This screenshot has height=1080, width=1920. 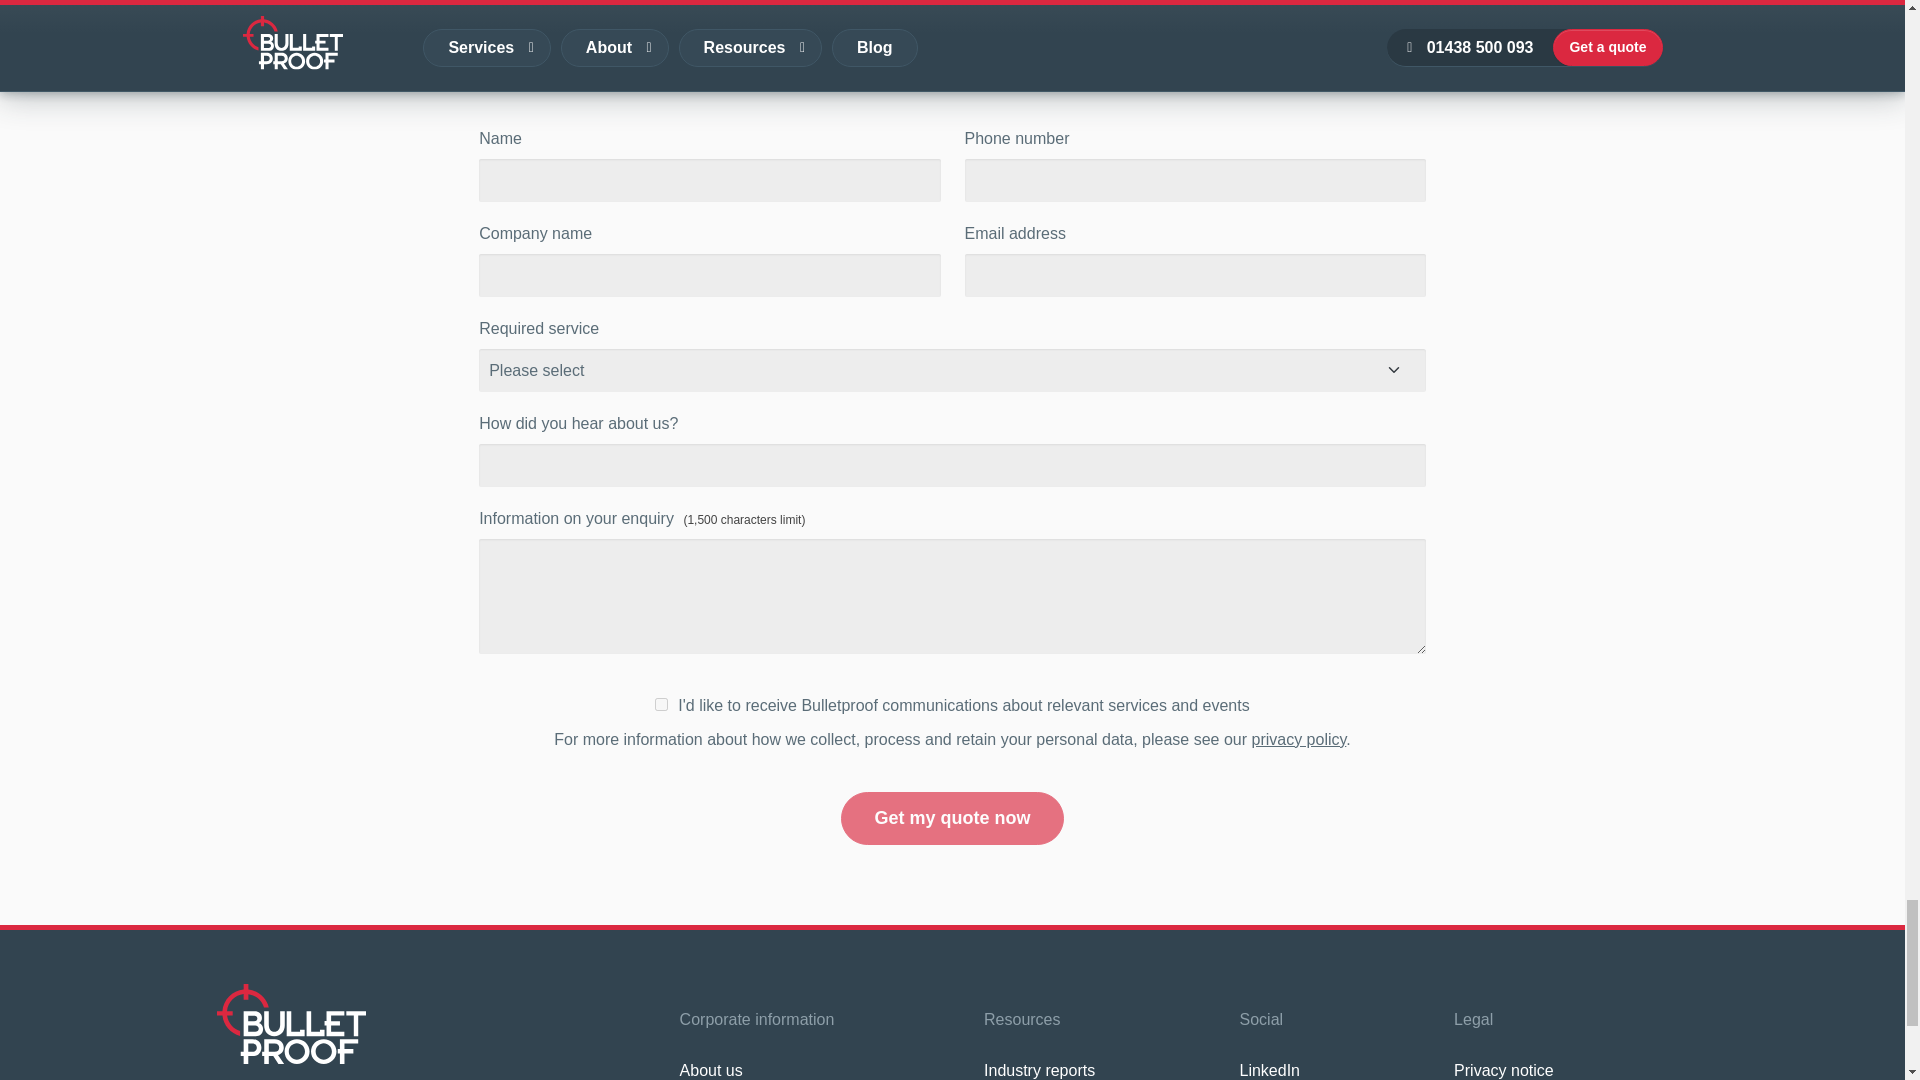 I want to click on 1, so click(x=661, y=704).